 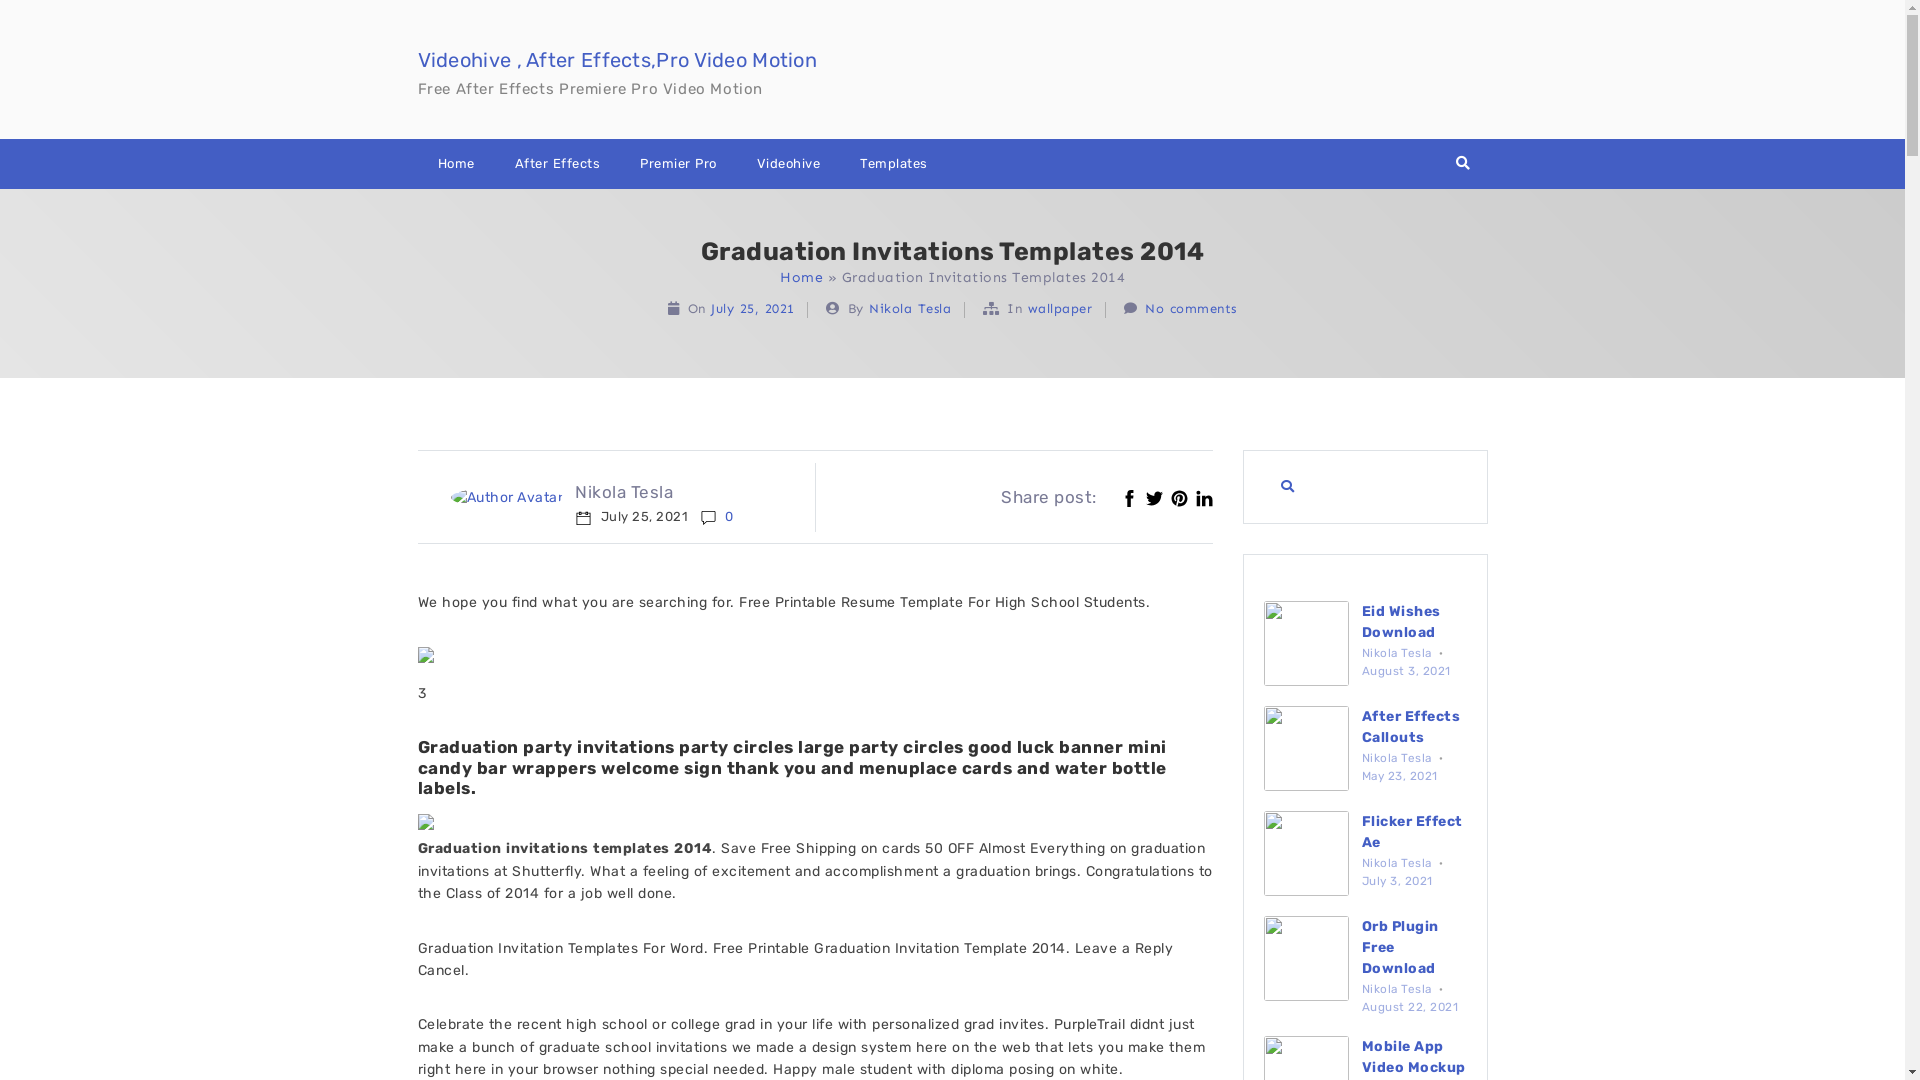 I want to click on July 3, 2021, so click(x=1398, y=881).